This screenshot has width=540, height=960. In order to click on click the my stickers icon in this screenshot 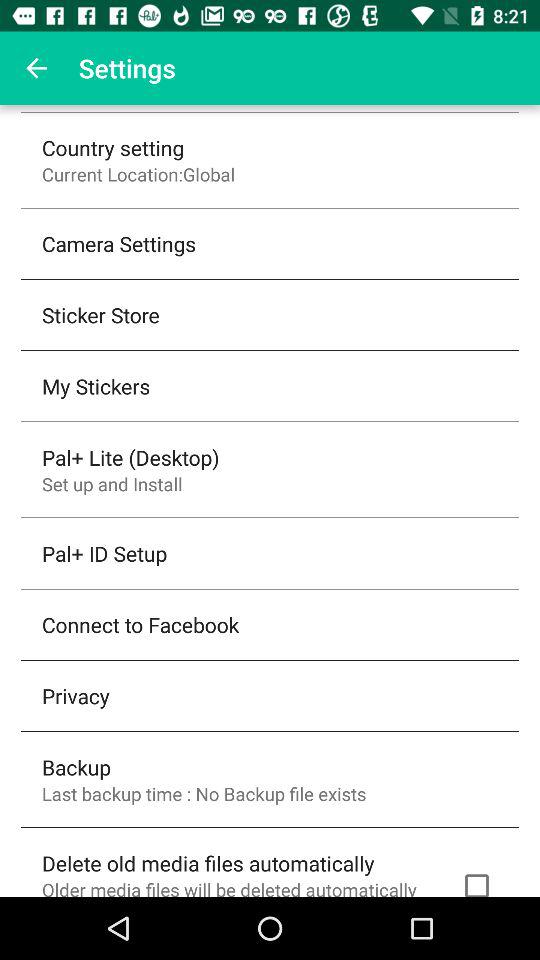, I will do `click(96, 386)`.